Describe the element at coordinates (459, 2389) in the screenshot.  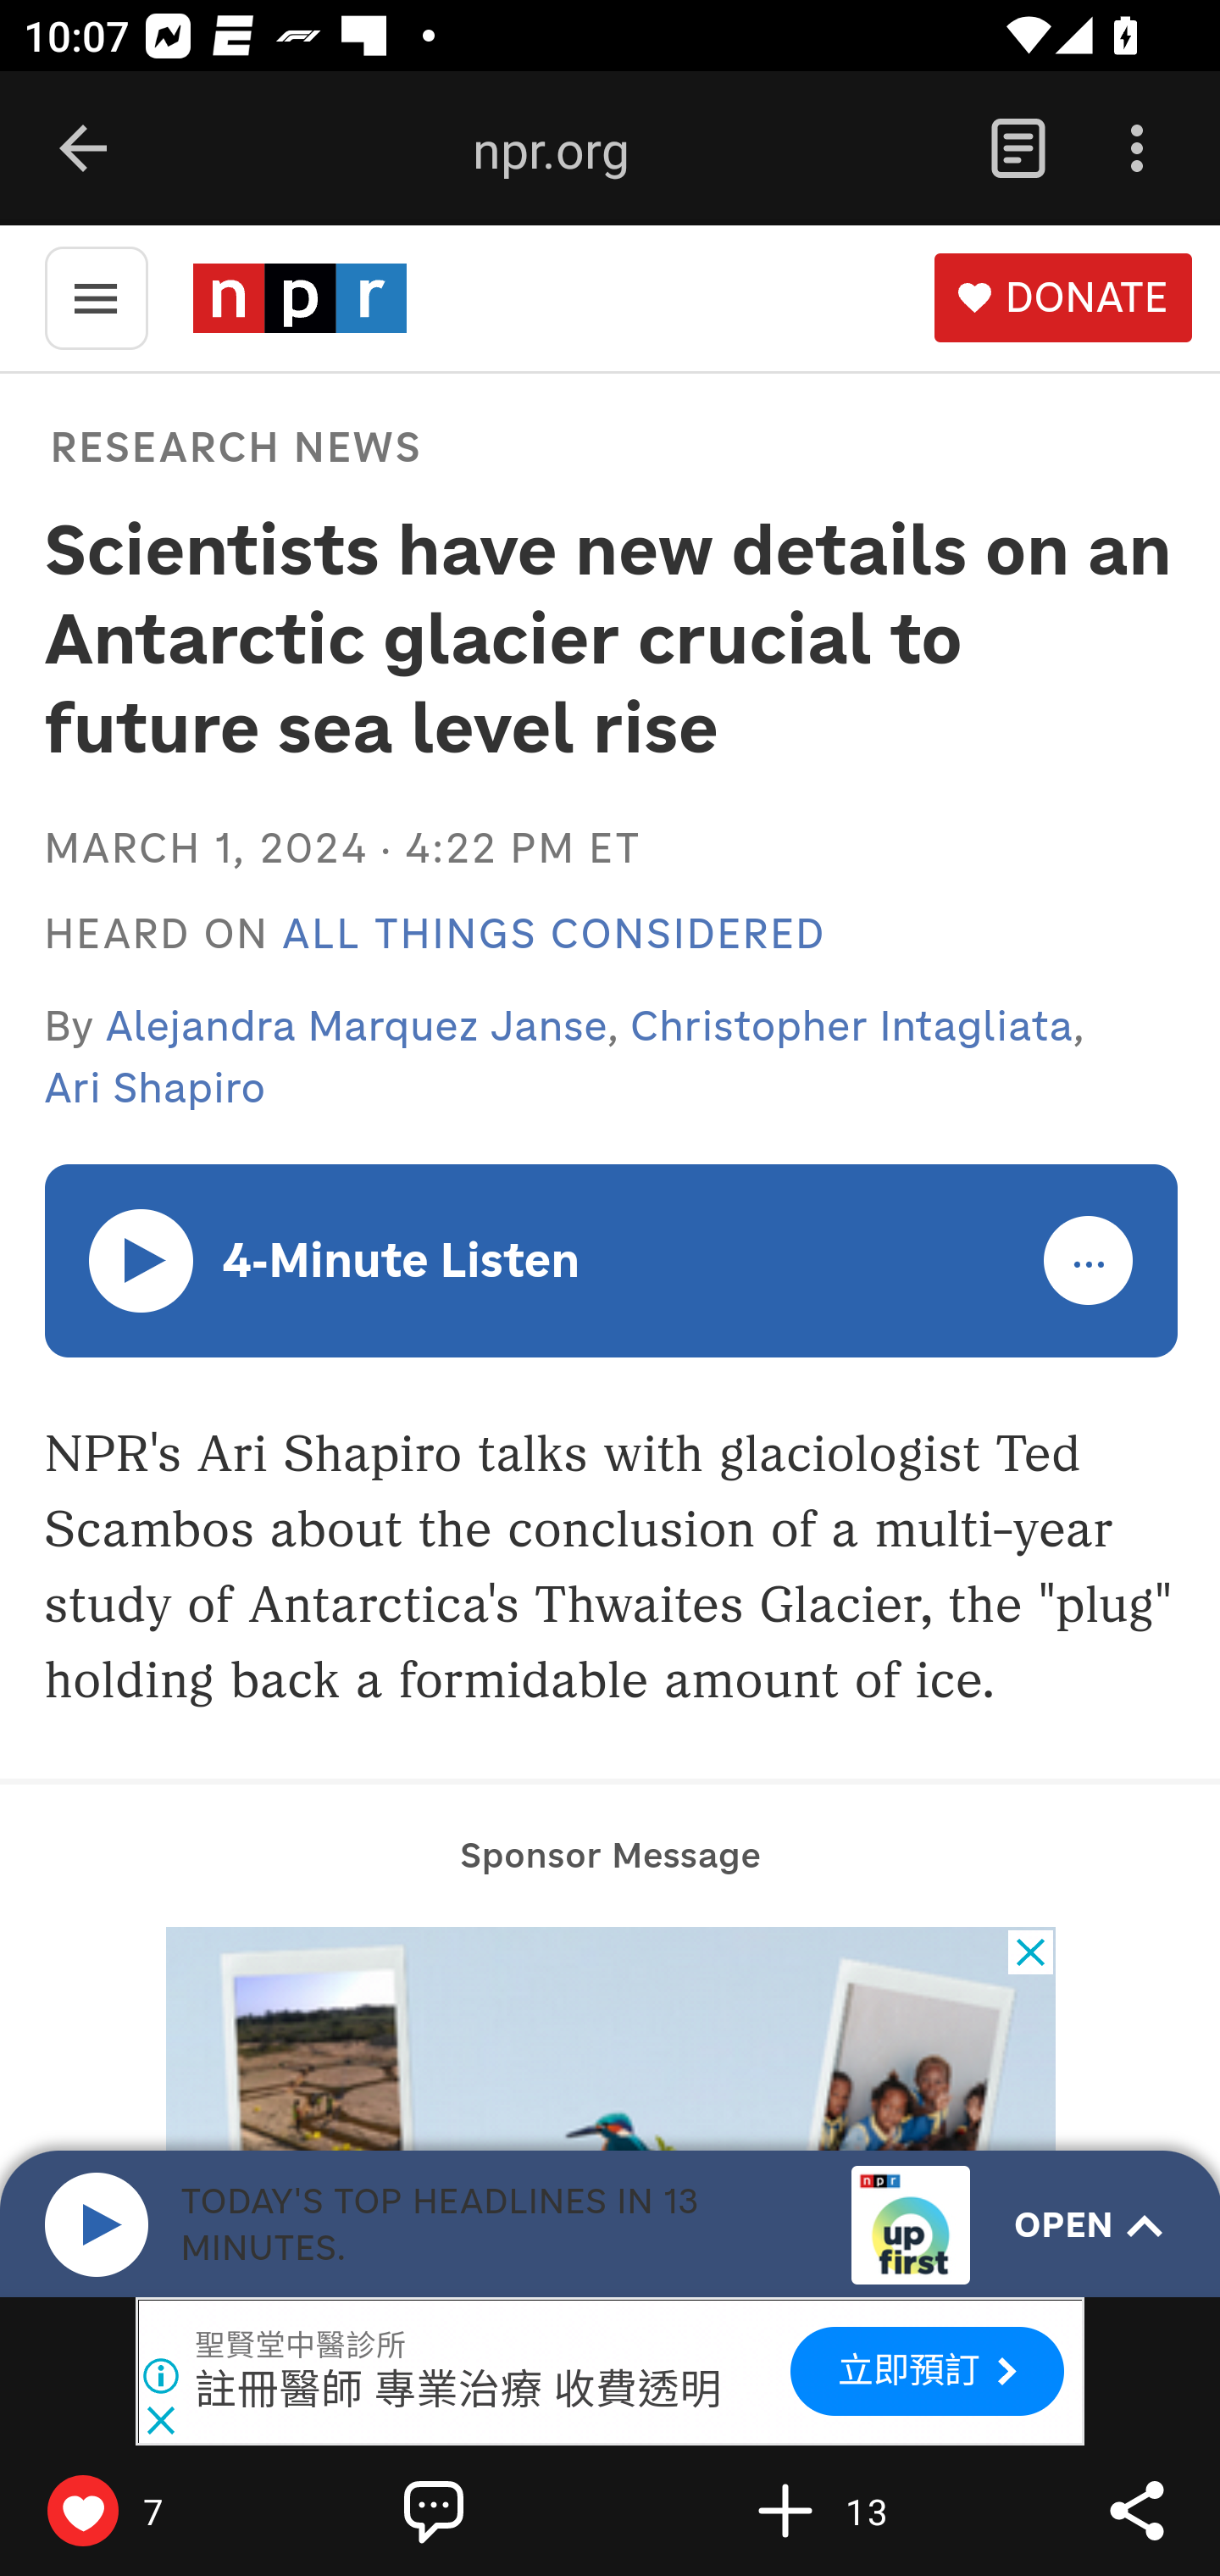
I see `註冊醫師 專業治療 收費透明` at that location.